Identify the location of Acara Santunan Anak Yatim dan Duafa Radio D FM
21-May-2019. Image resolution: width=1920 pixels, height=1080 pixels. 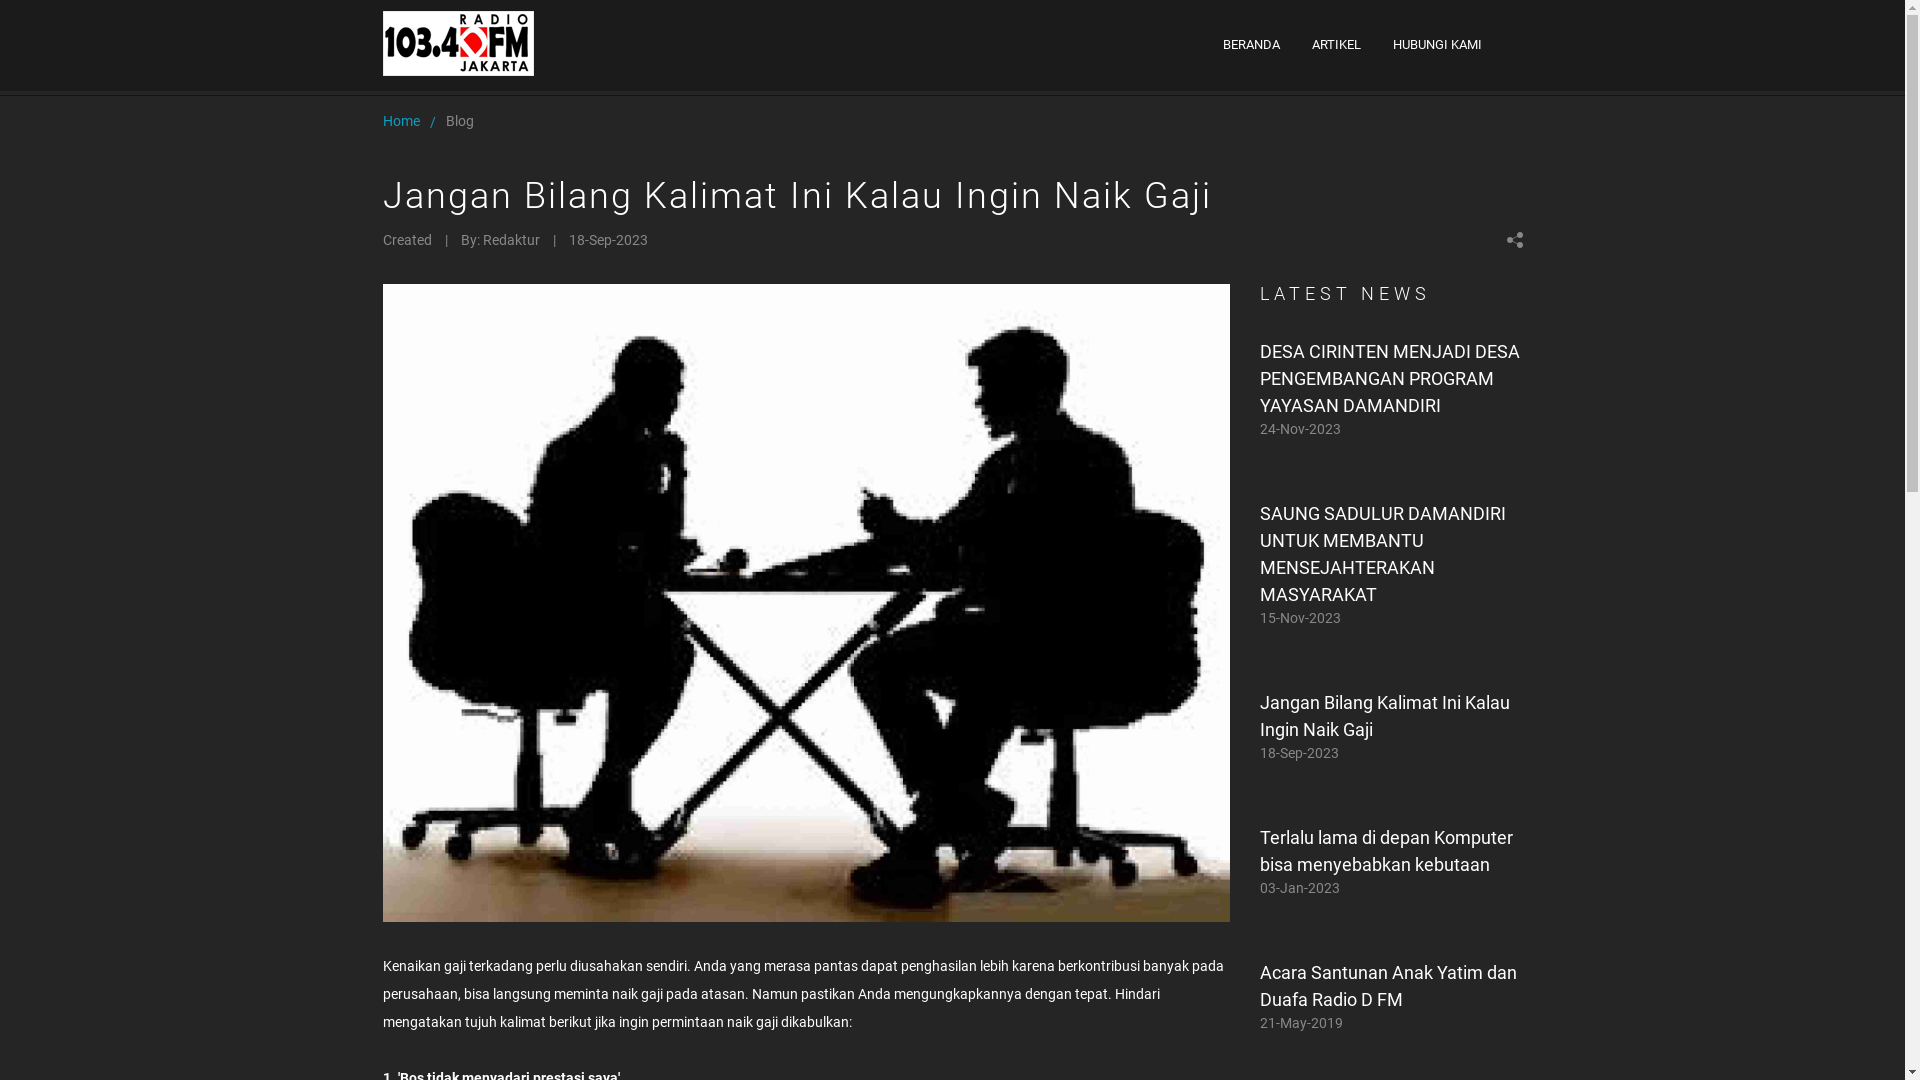
(1392, 996).